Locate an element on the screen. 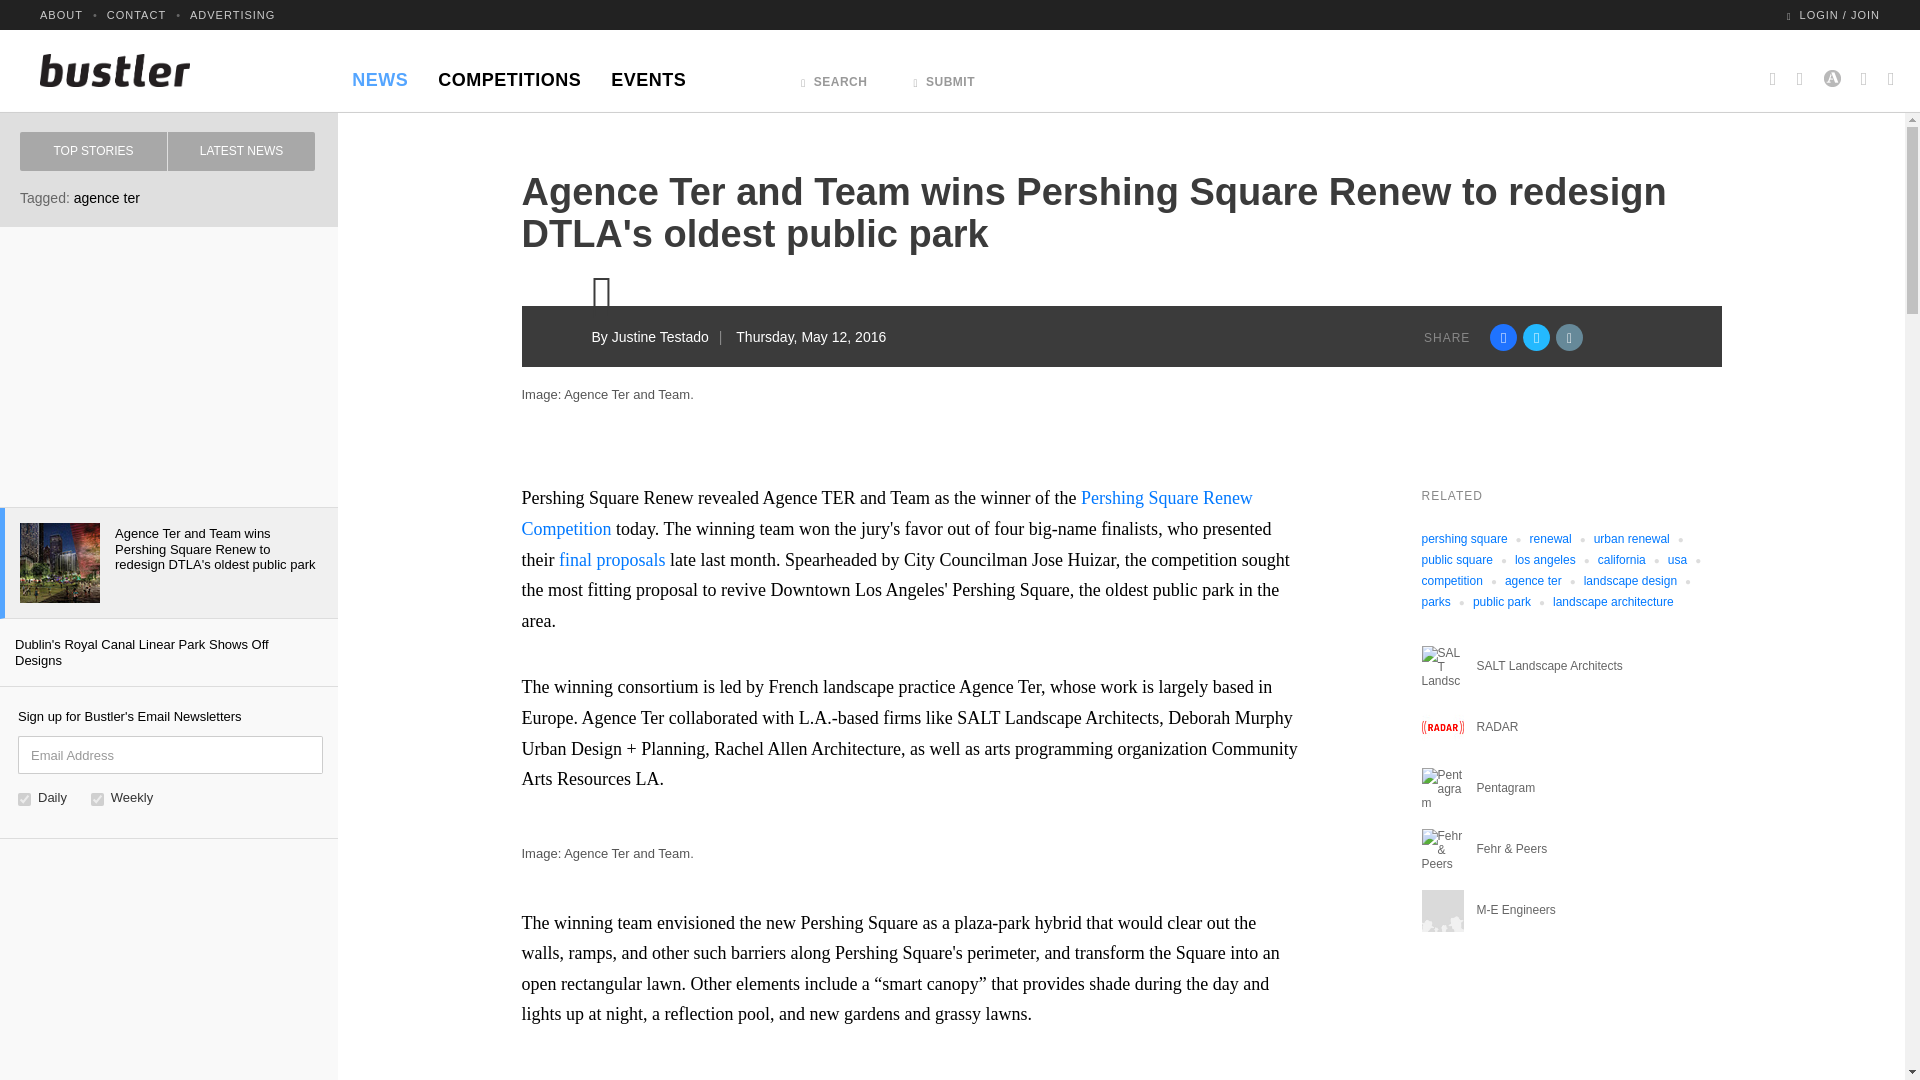  CONTACT is located at coordinates (136, 14).